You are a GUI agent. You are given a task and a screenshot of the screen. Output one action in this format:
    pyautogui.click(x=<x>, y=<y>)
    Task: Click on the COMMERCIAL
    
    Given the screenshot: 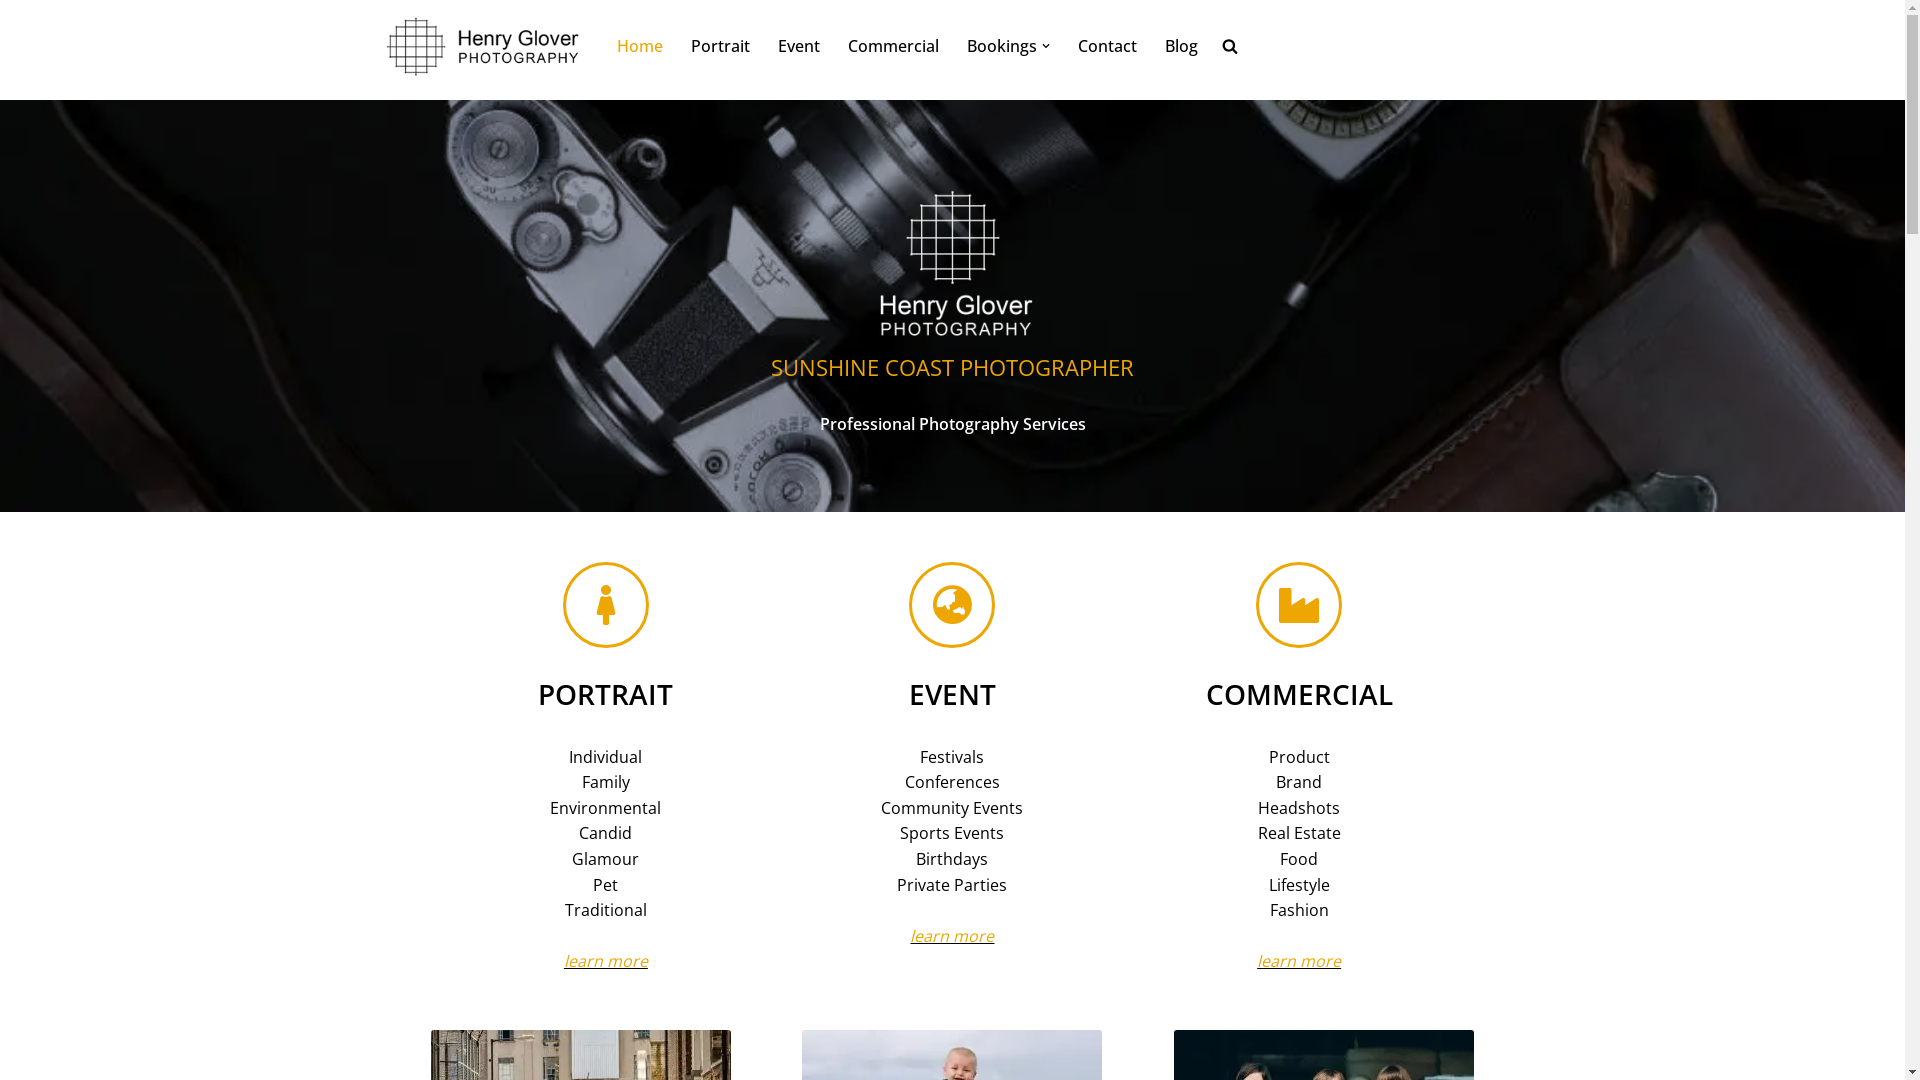 What is the action you would take?
    pyautogui.click(x=1300, y=694)
    